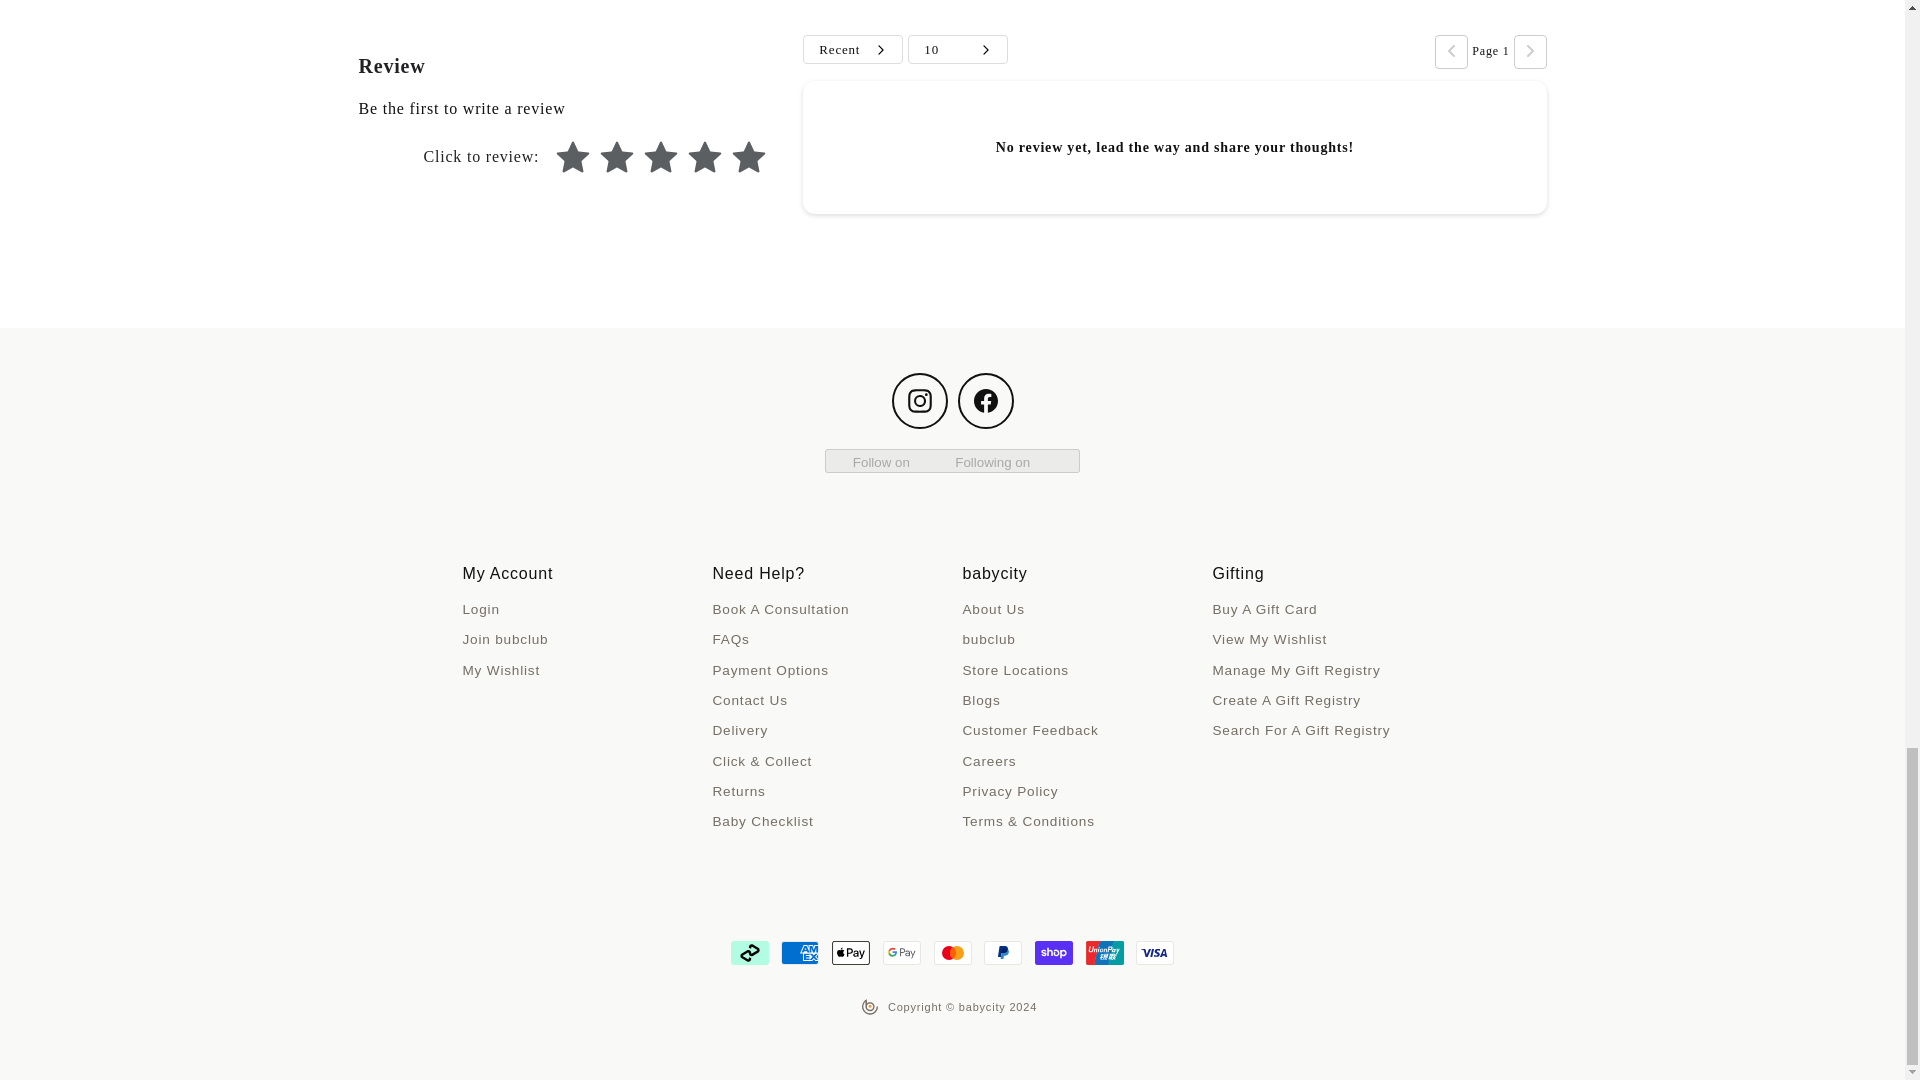 The height and width of the screenshot is (1080, 1920). I want to click on babycity on Instagram, so click(920, 400).